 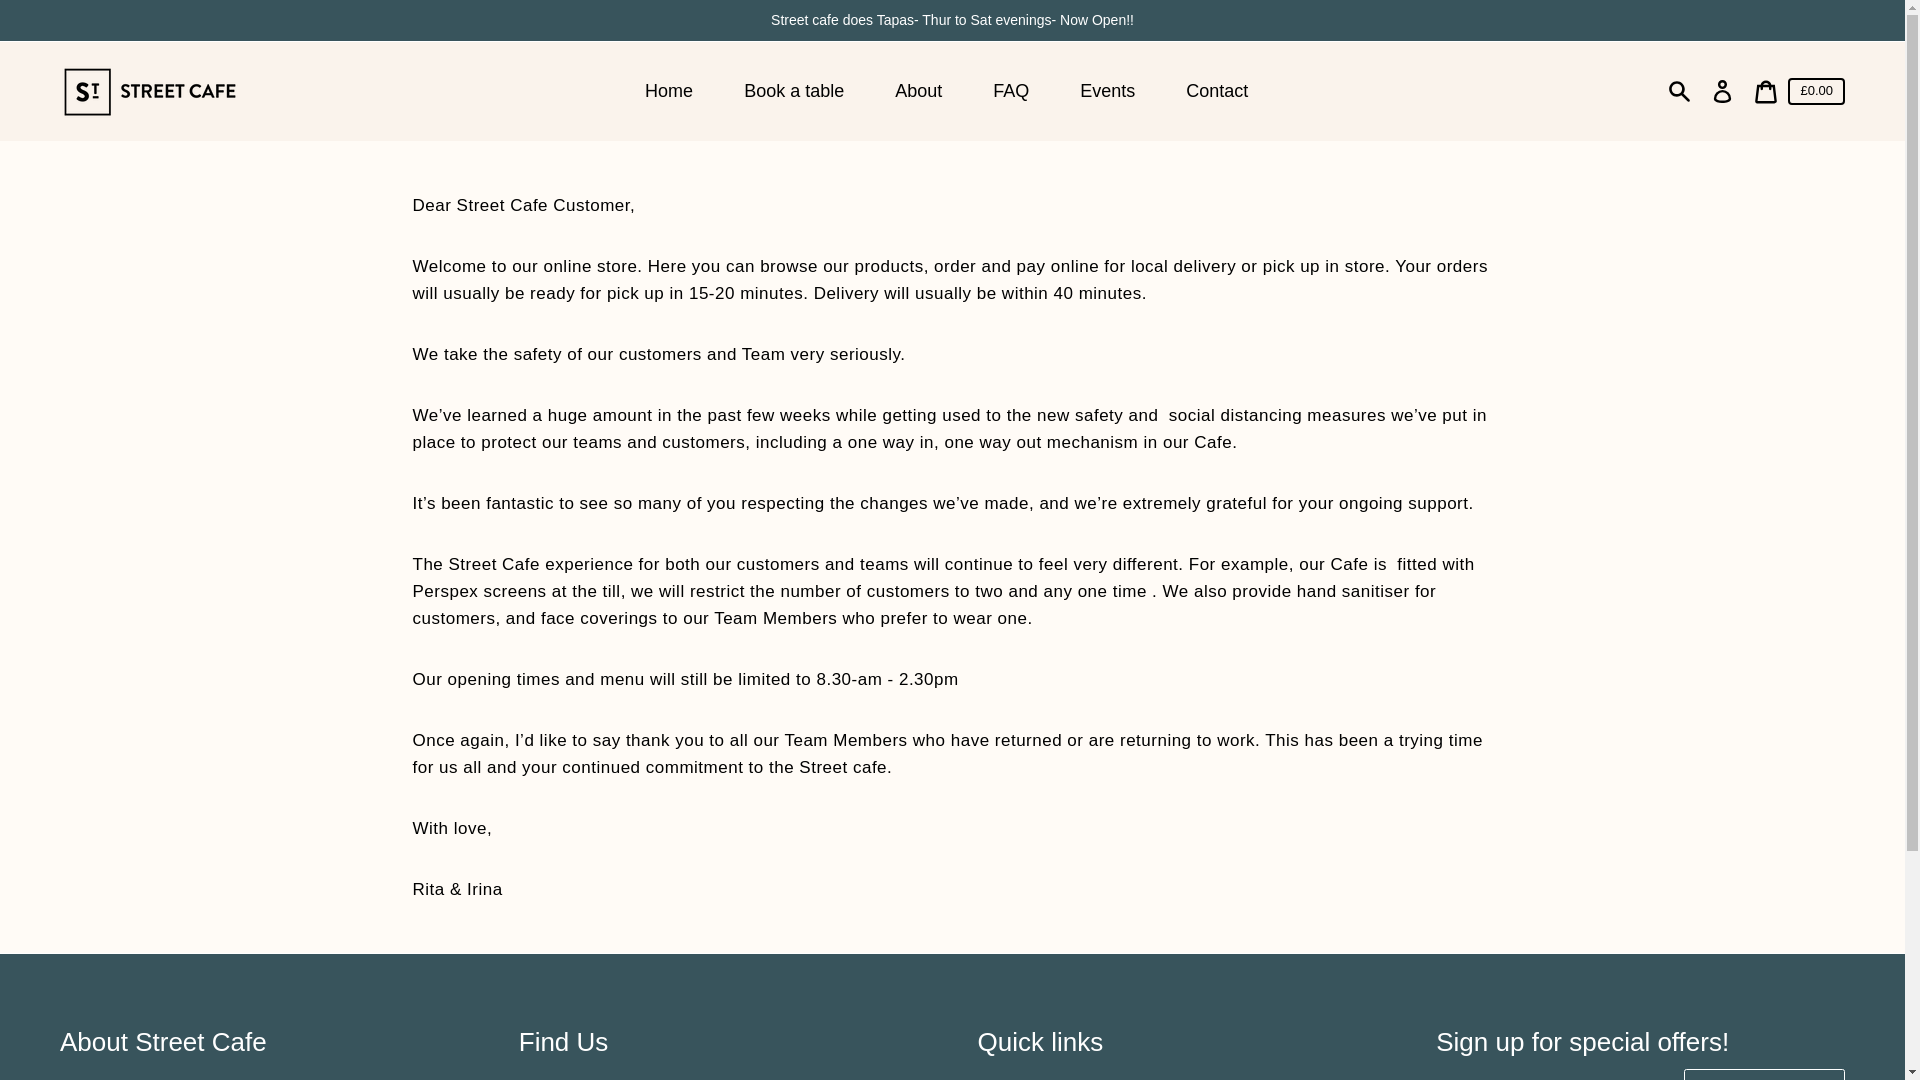 I want to click on Book a table, so click(x=796, y=92).